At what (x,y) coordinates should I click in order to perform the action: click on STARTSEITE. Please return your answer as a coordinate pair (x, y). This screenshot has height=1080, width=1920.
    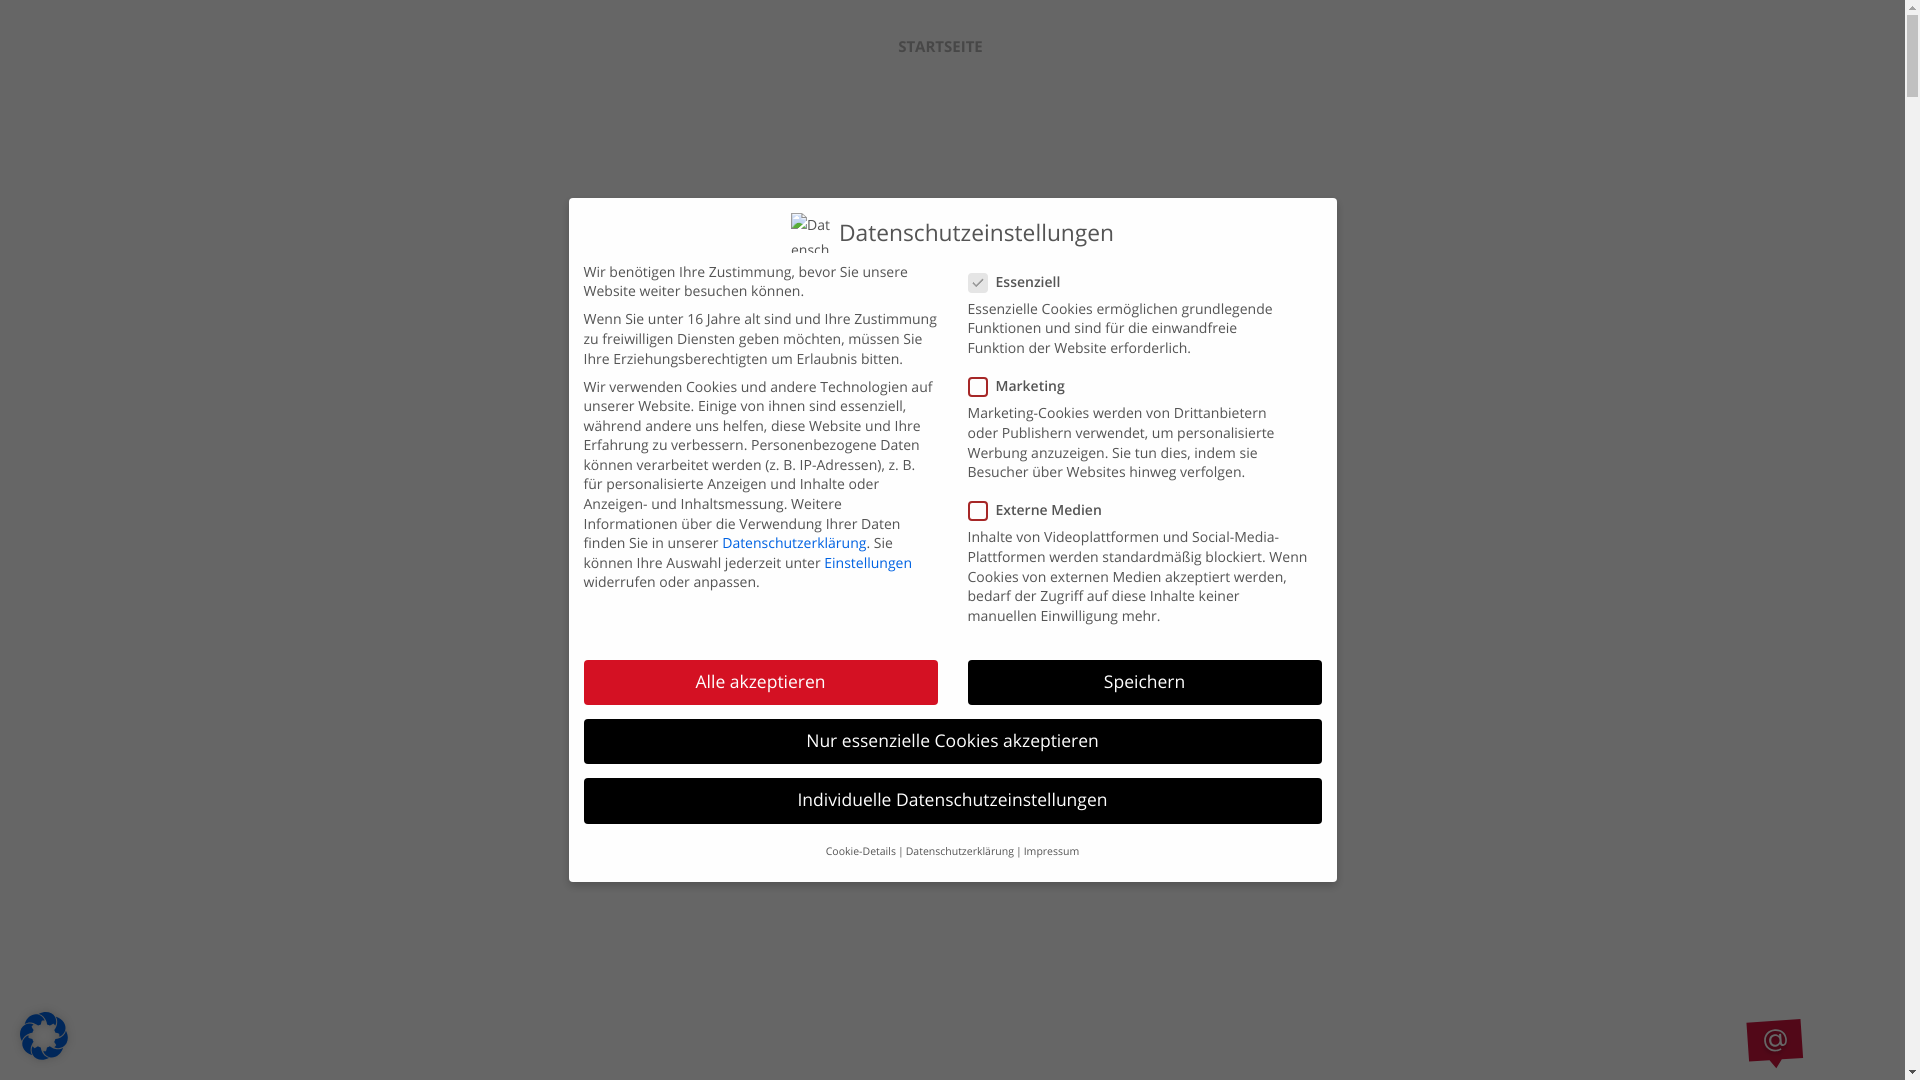
    Looking at the image, I should click on (940, 48).